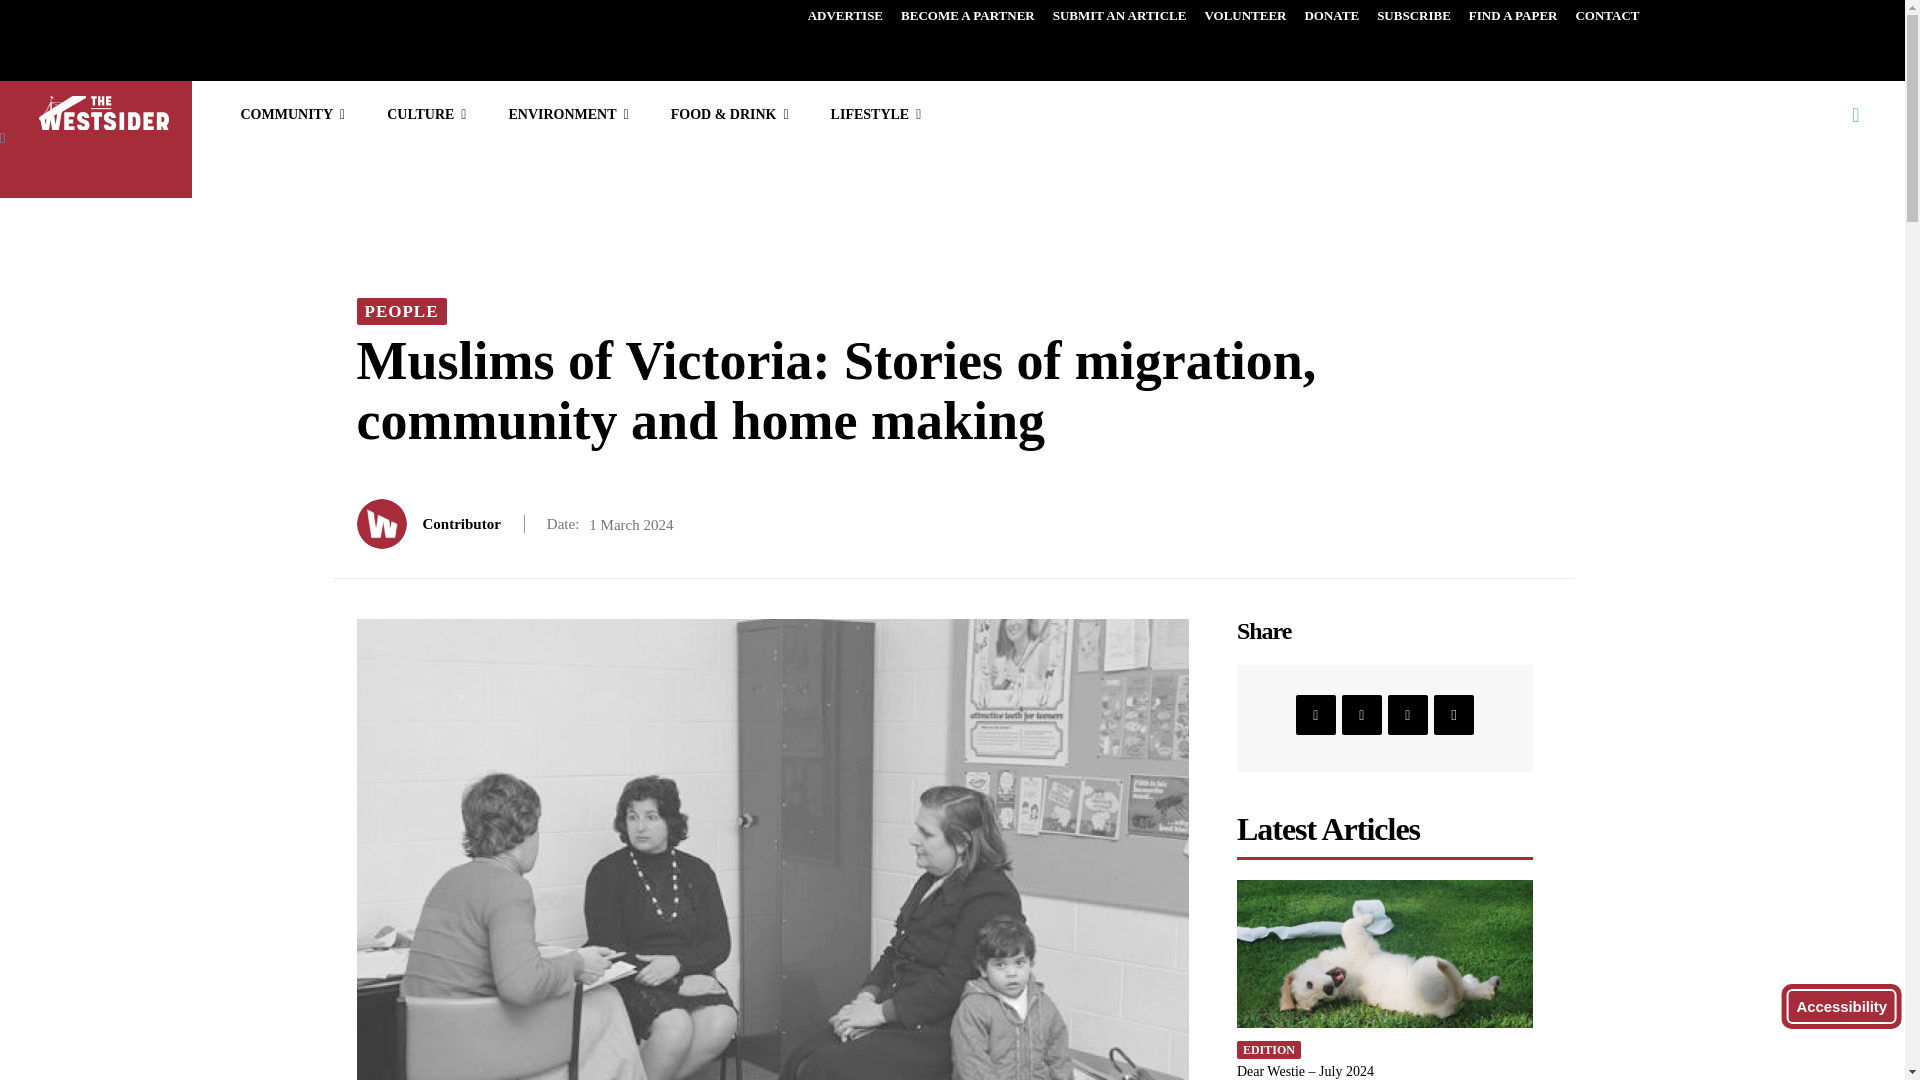 This screenshot has height=1080, width=1920. What do you see at coordinates (1606, 16) in the screenshot?
I see `CONTACT` at bounding box center [1606, 16].